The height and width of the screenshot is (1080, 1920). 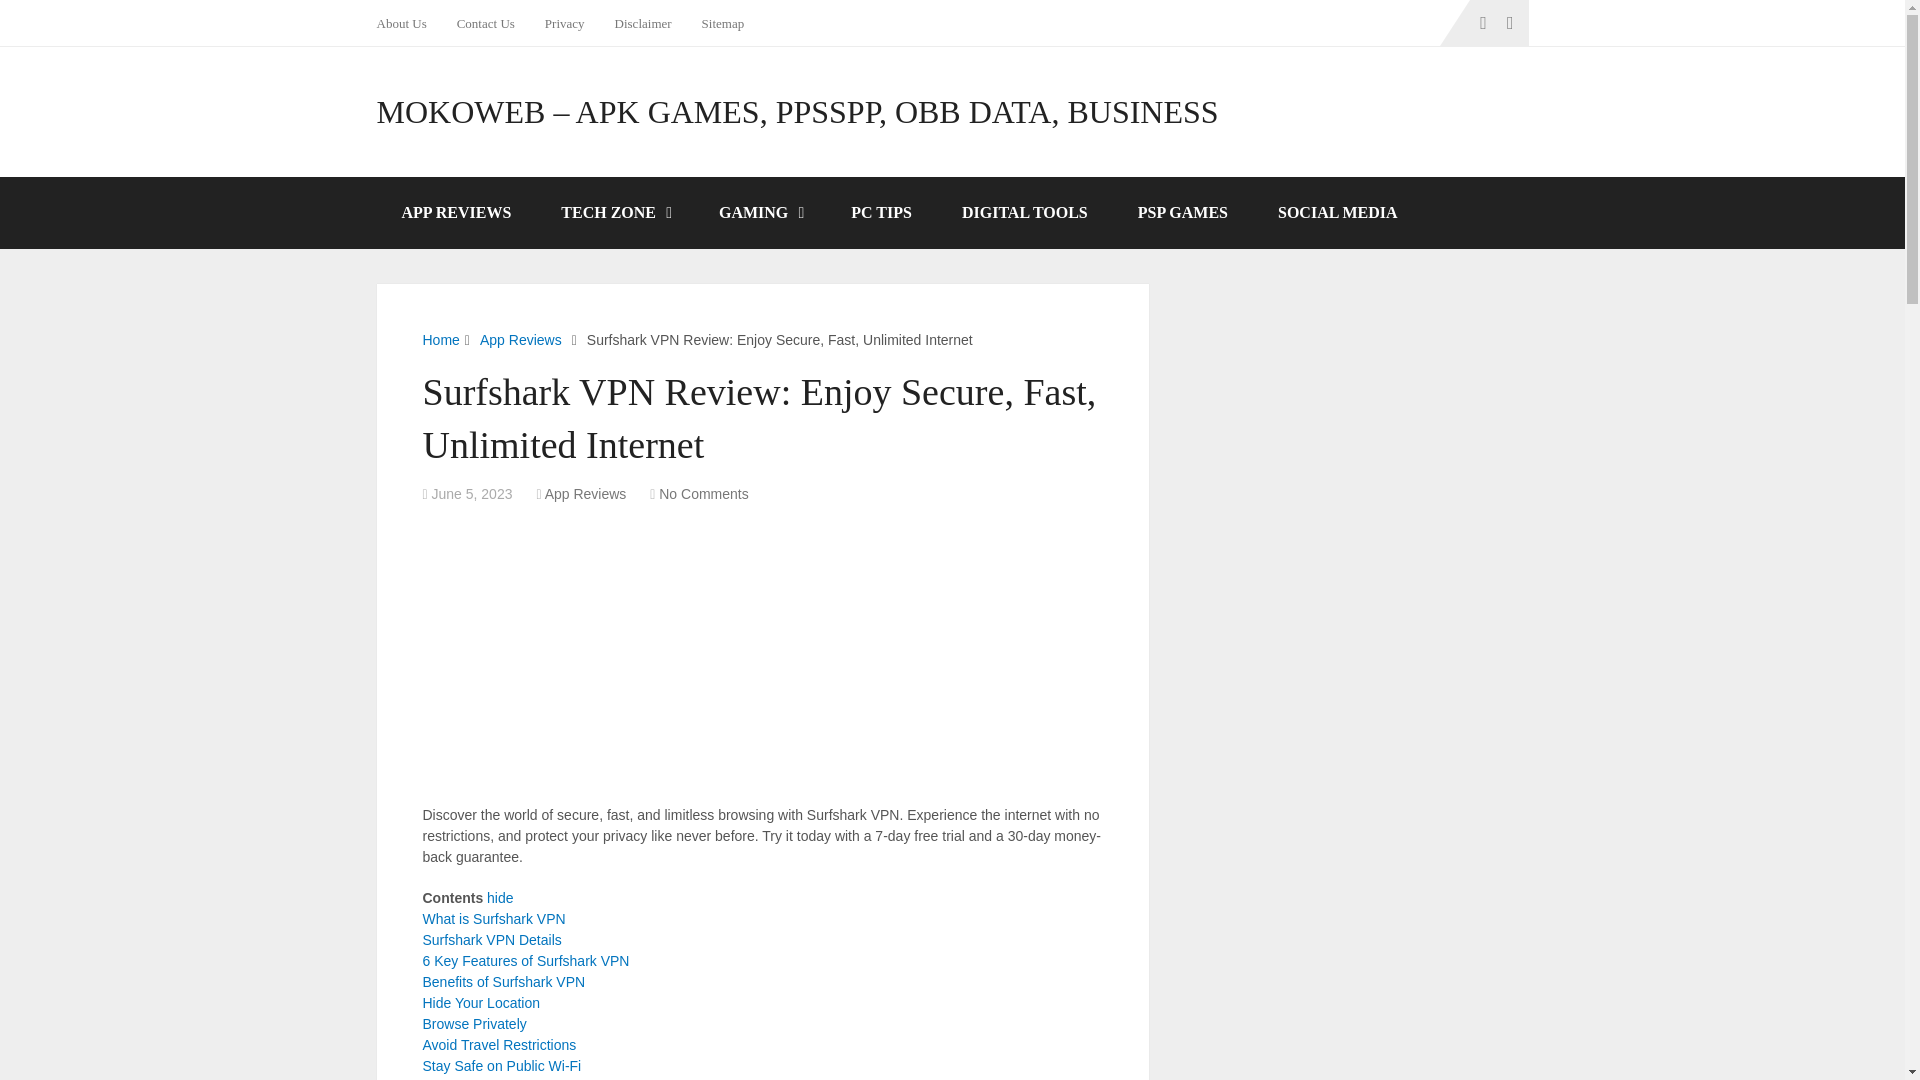 What do you see at coordinates (491, 940) in the screenshot?
I see `Surfshark VPN Details` at bounding box center [491, 940].